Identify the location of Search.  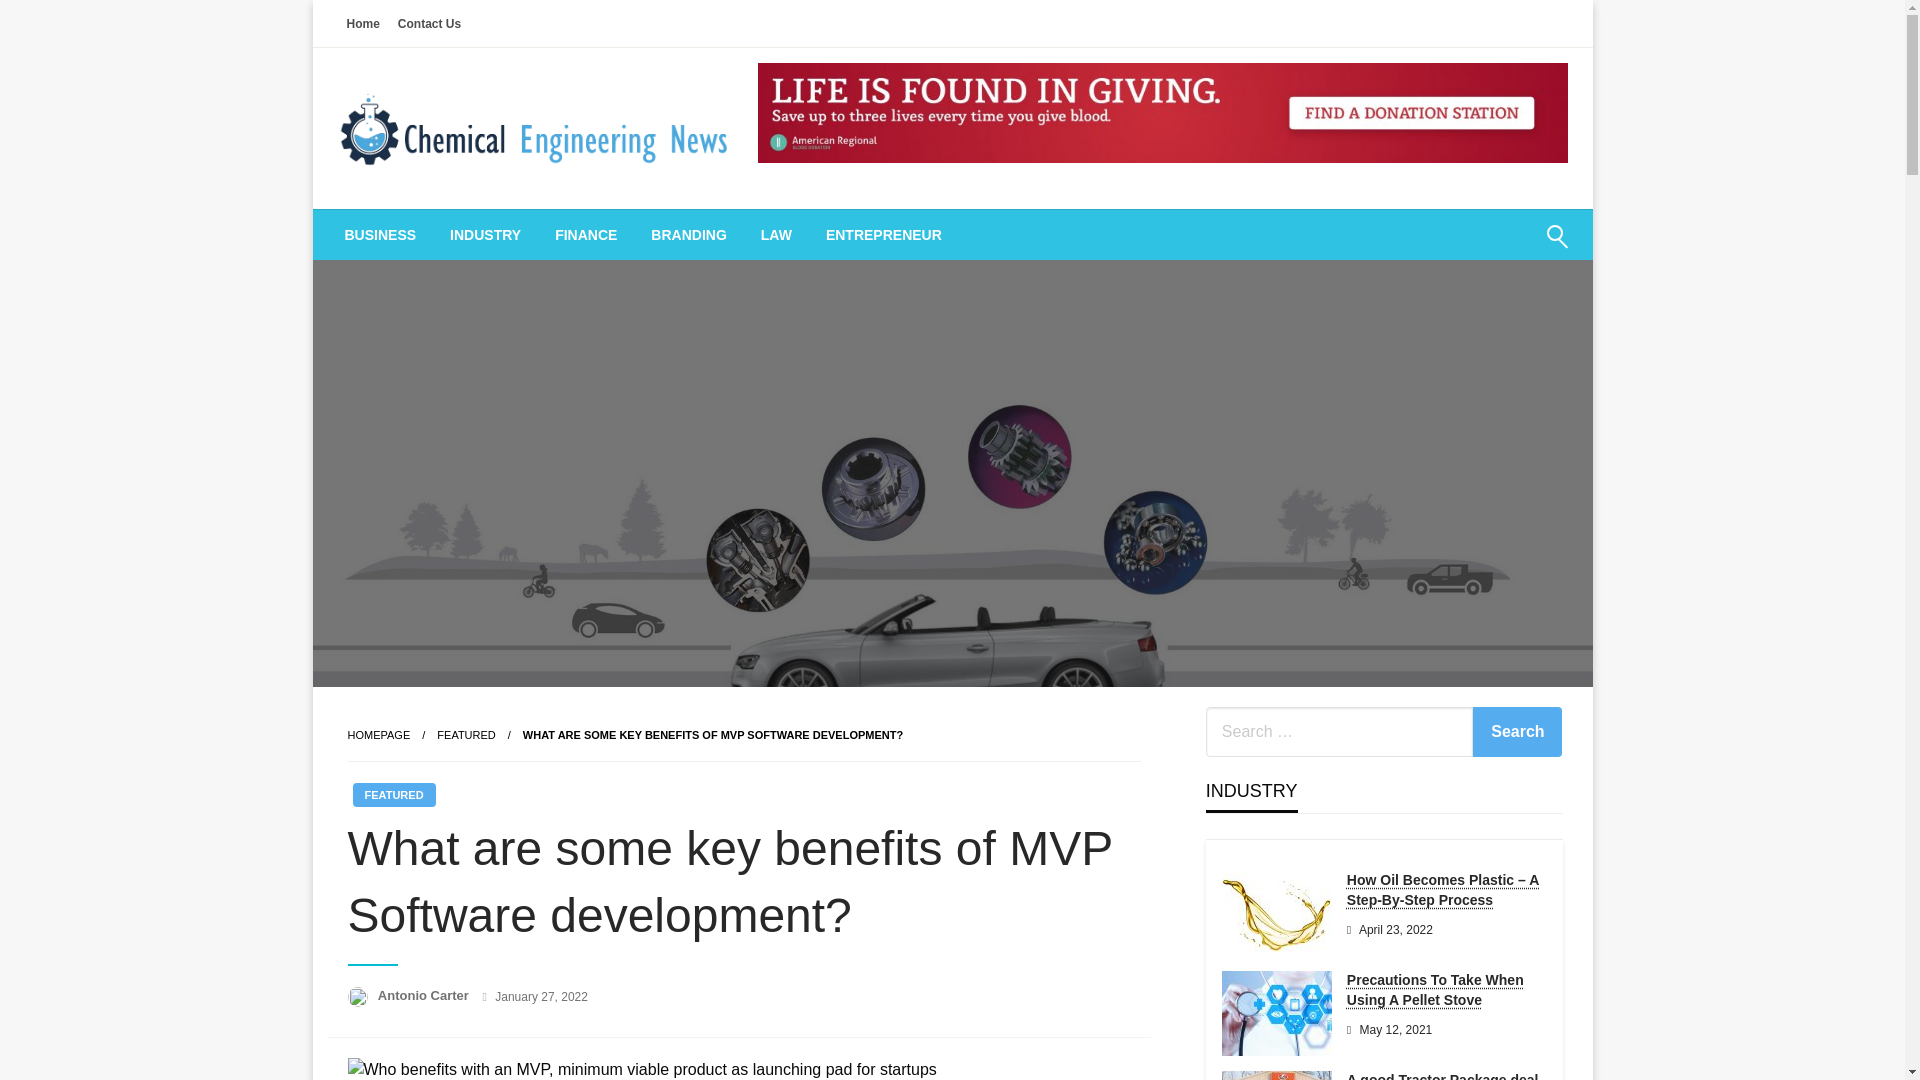
(1508, 248).